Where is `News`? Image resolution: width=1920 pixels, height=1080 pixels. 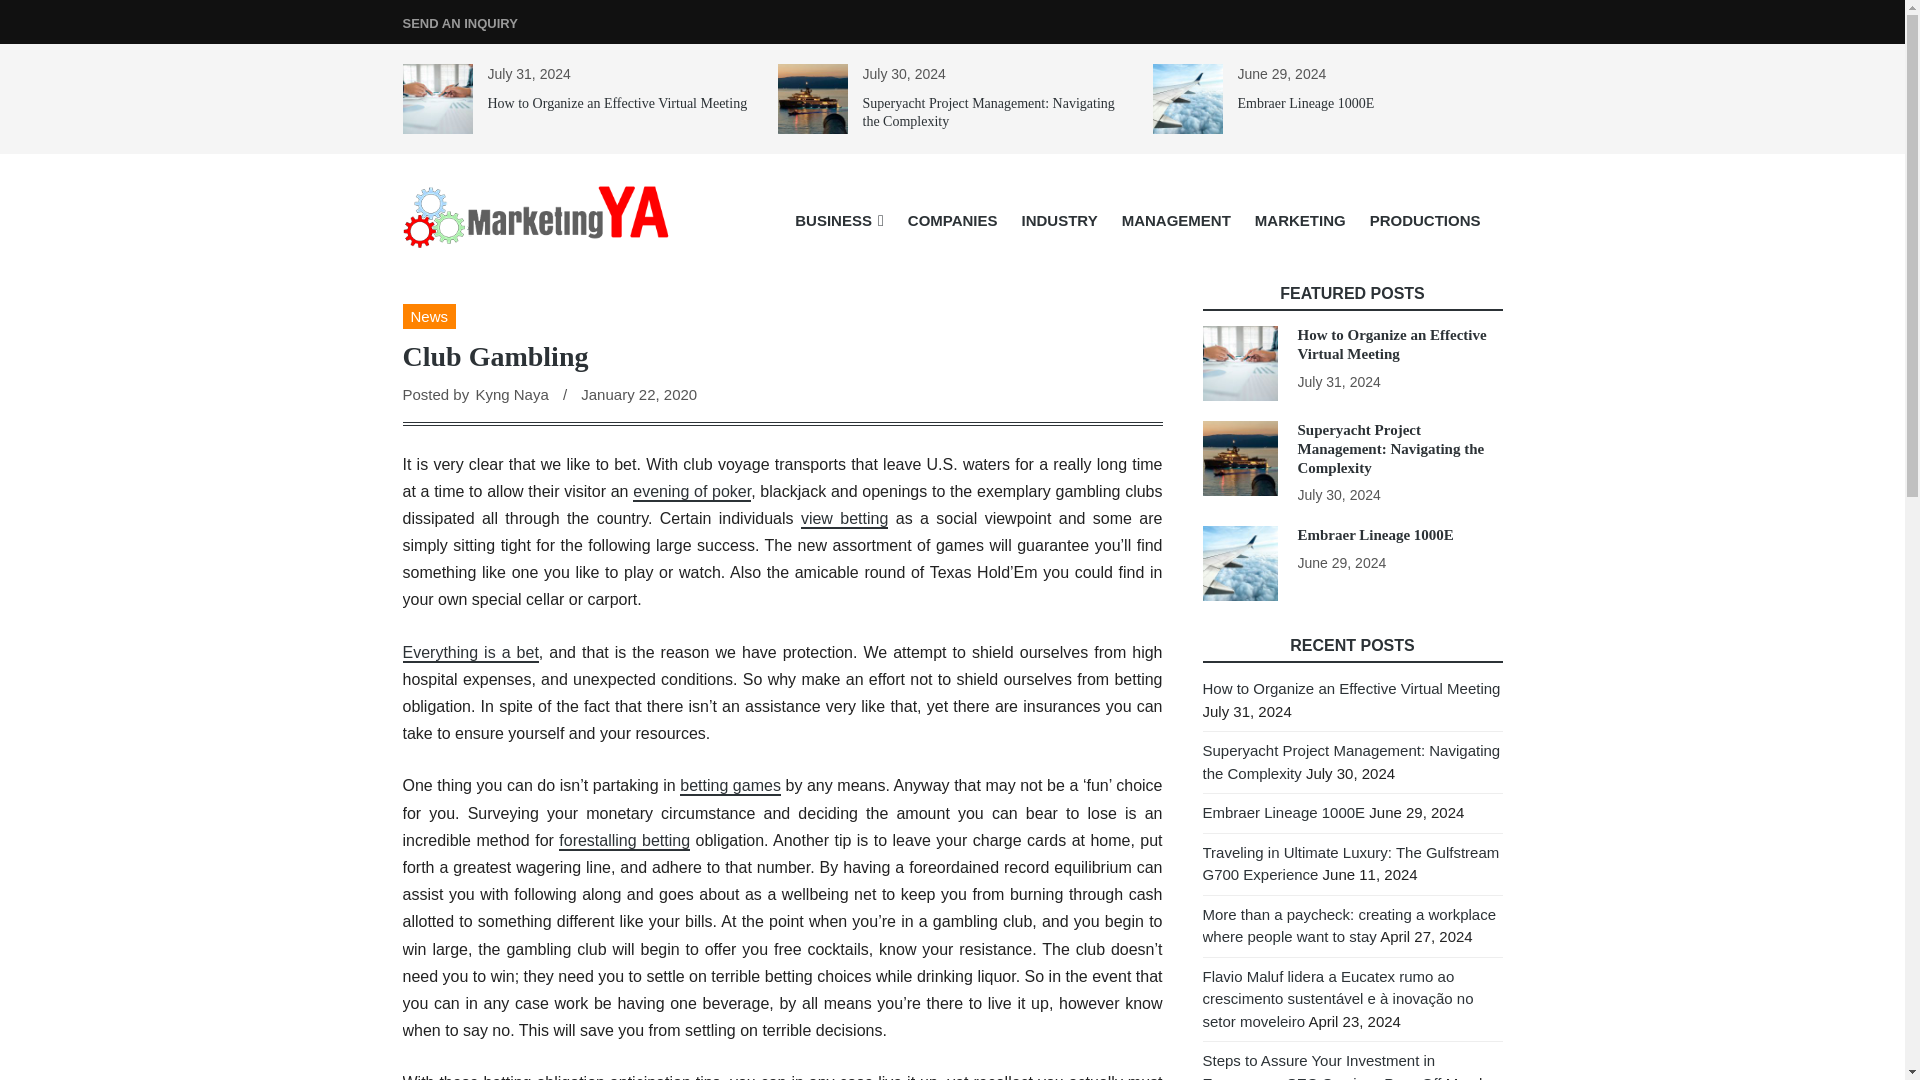 News is located at coordinates (428, 316).